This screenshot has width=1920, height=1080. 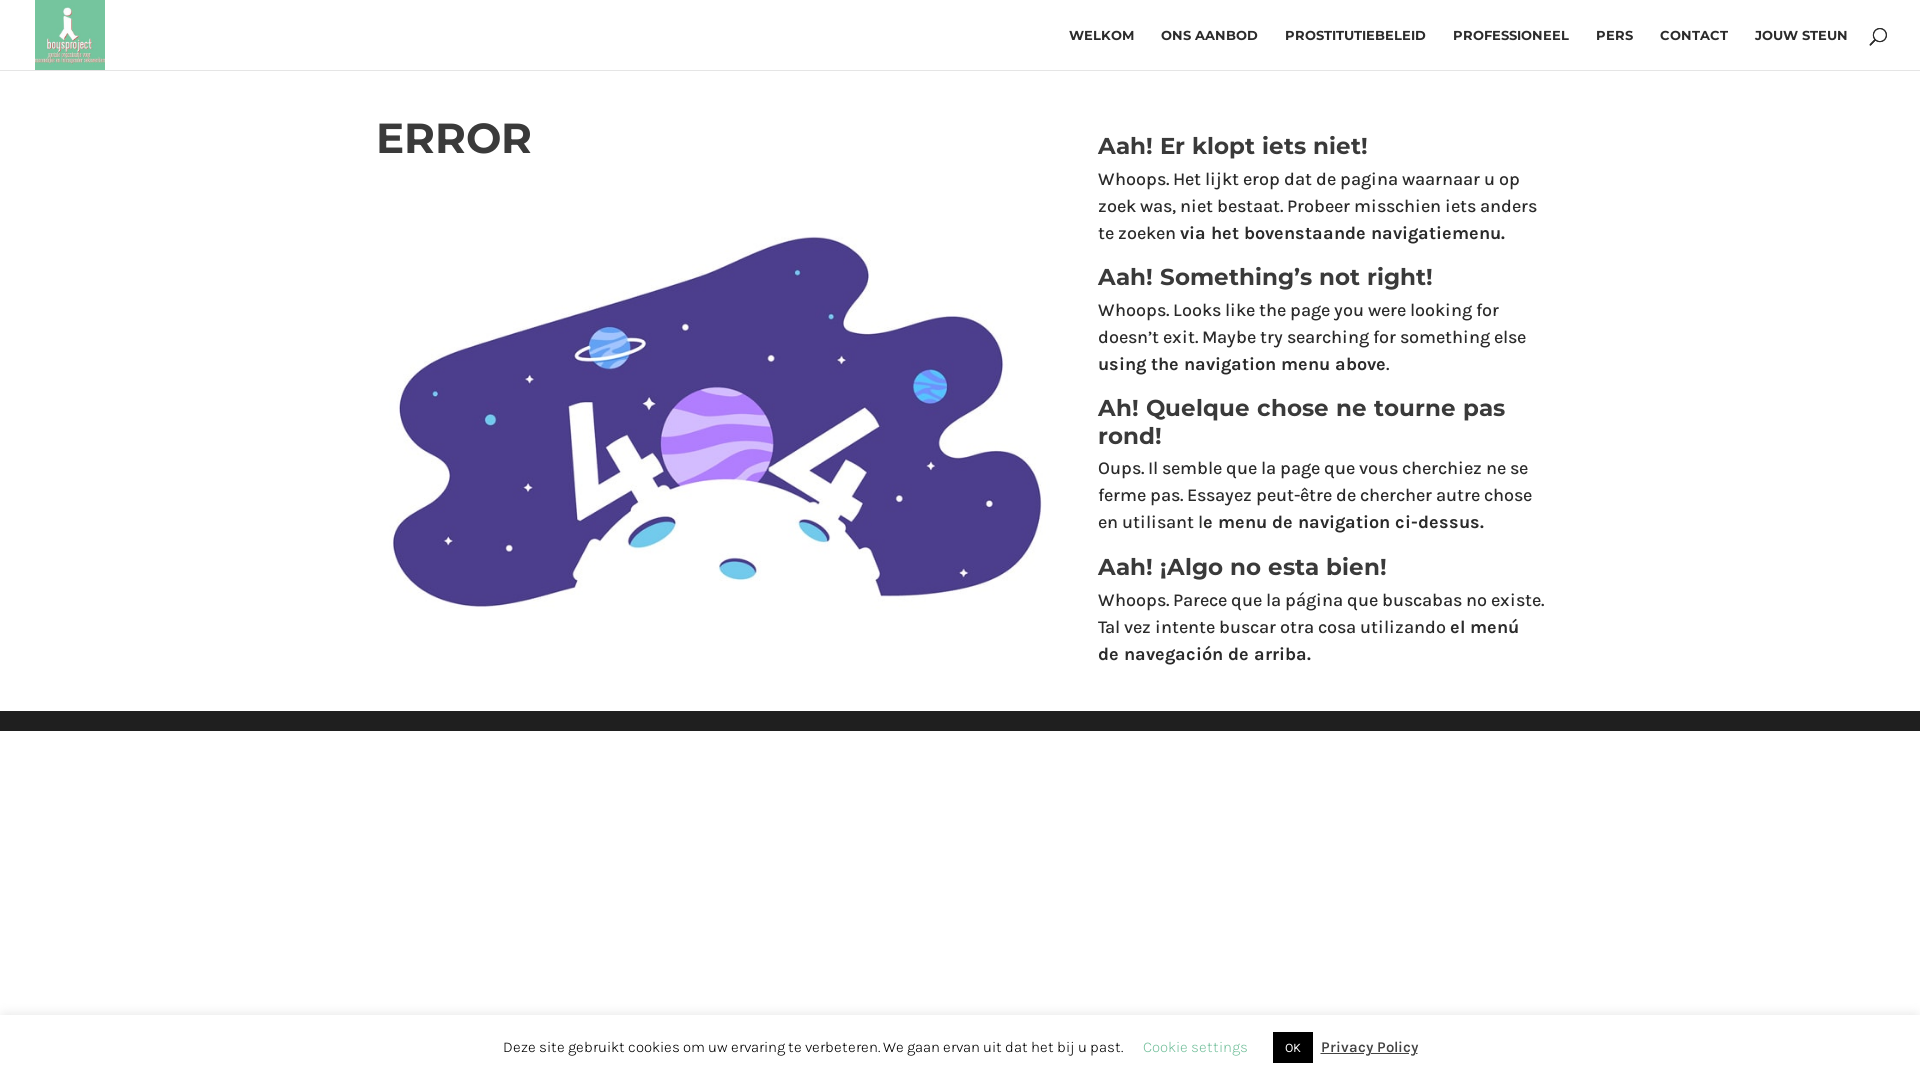 What do you see at coordinates (1210, 49) in the screenshot?
I see `ONS AANBOD` at bounding box center [1210, 49].